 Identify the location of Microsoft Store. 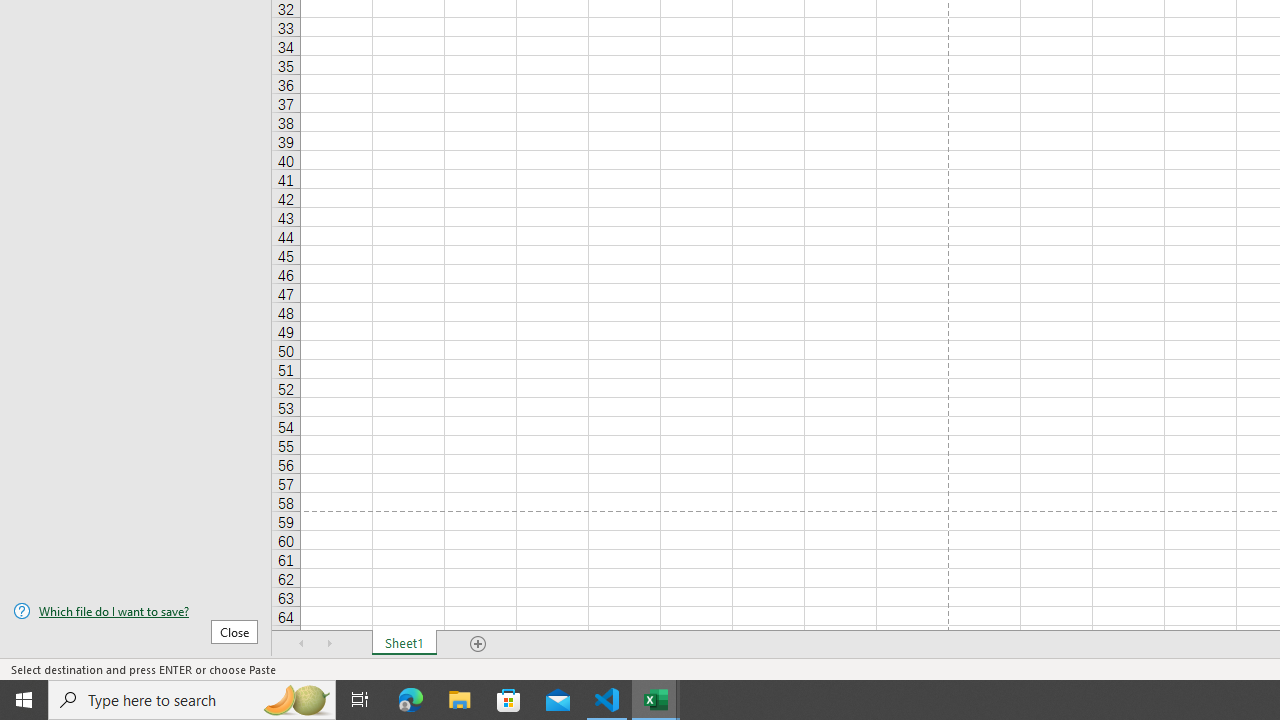
(509, 700).